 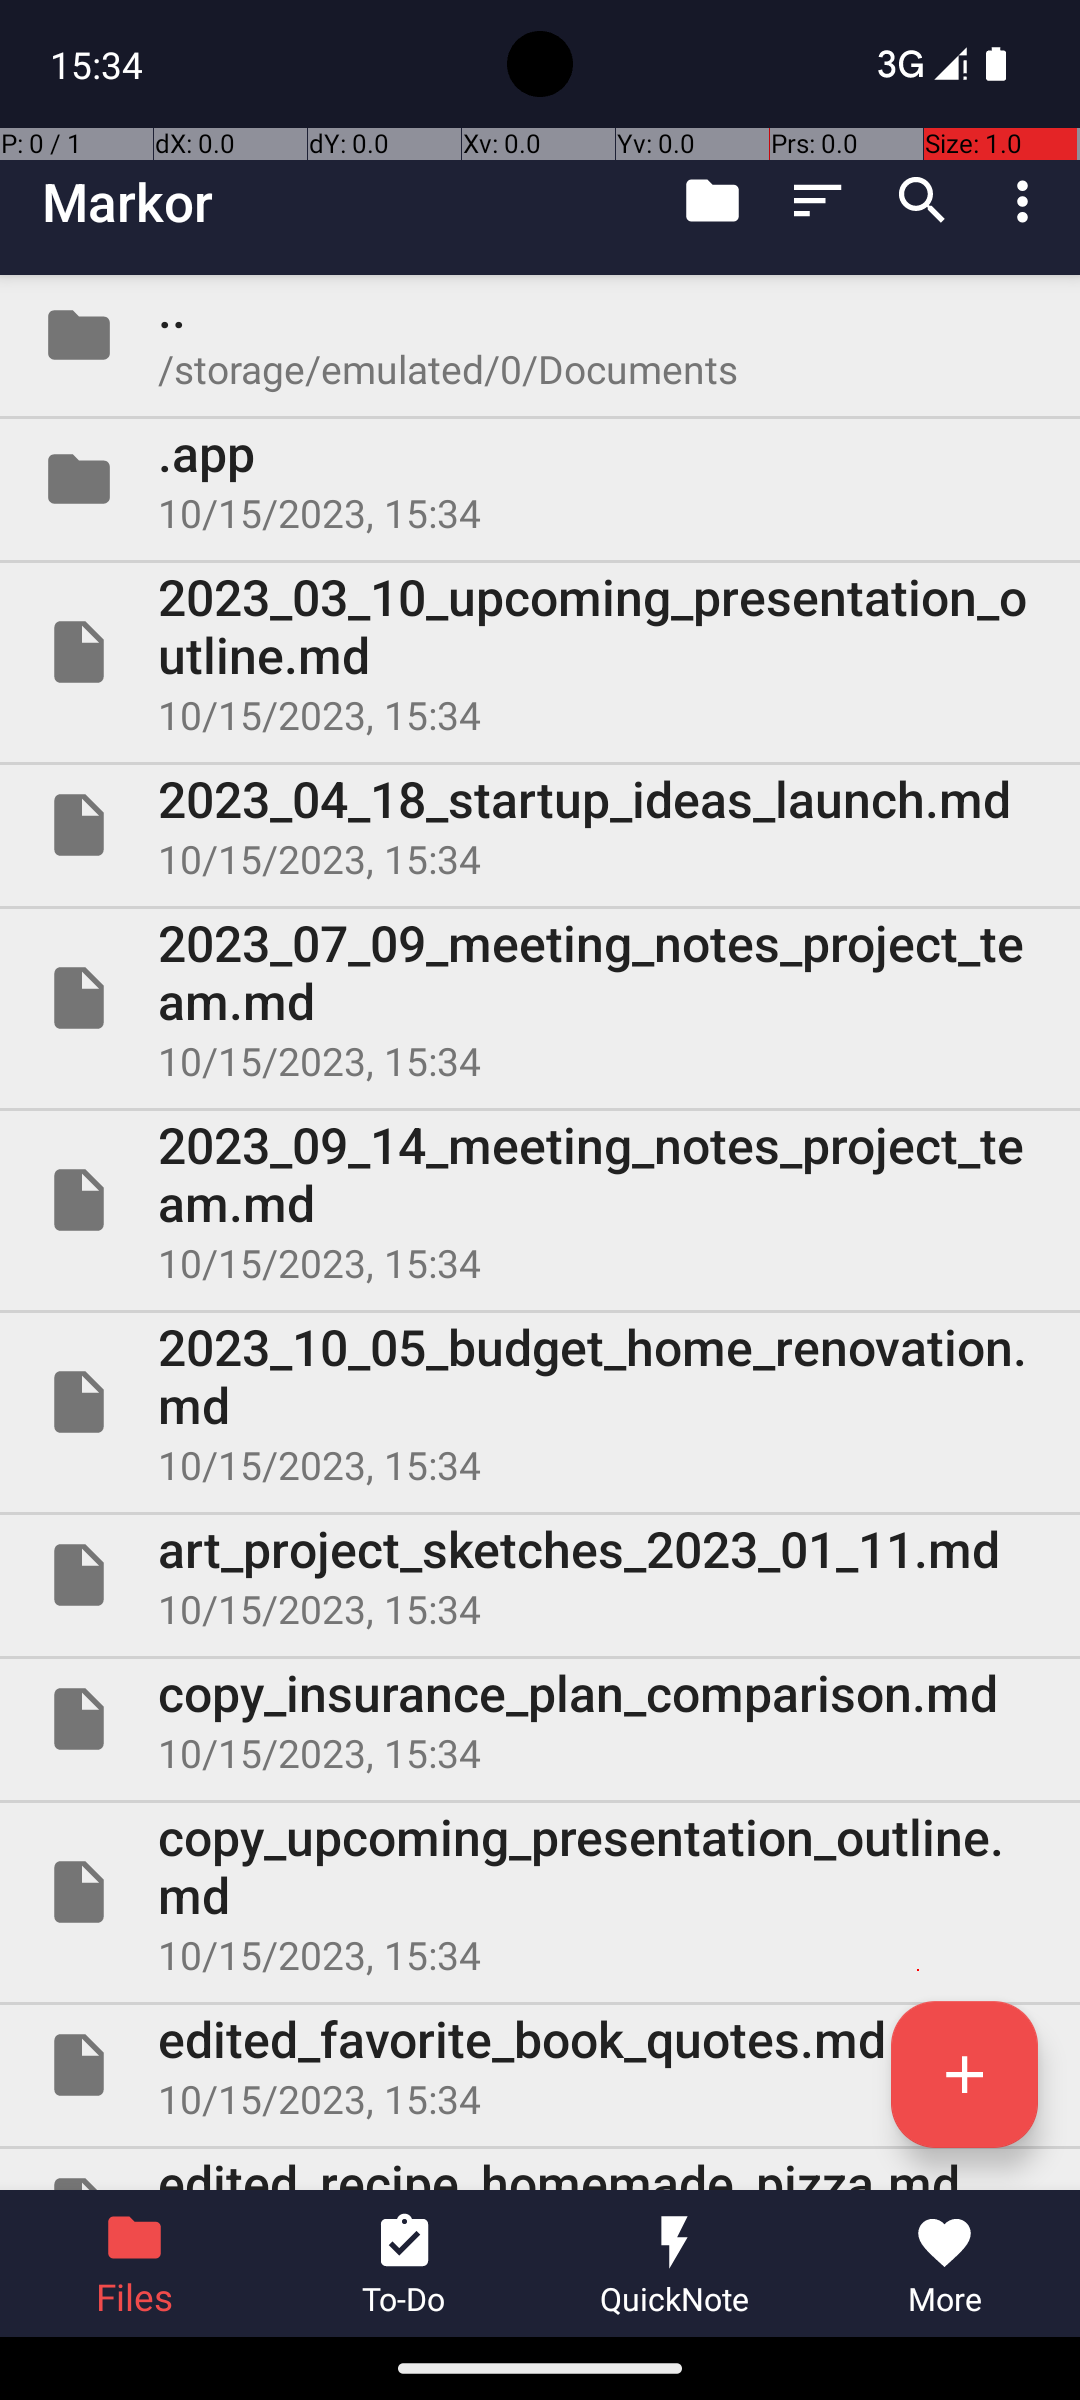 What do you see at coordinates (540, 1402) in the screenshot?
I see `File 2023_10_05_budget_home_renovation.md ` at bounding box center [540, 1402].